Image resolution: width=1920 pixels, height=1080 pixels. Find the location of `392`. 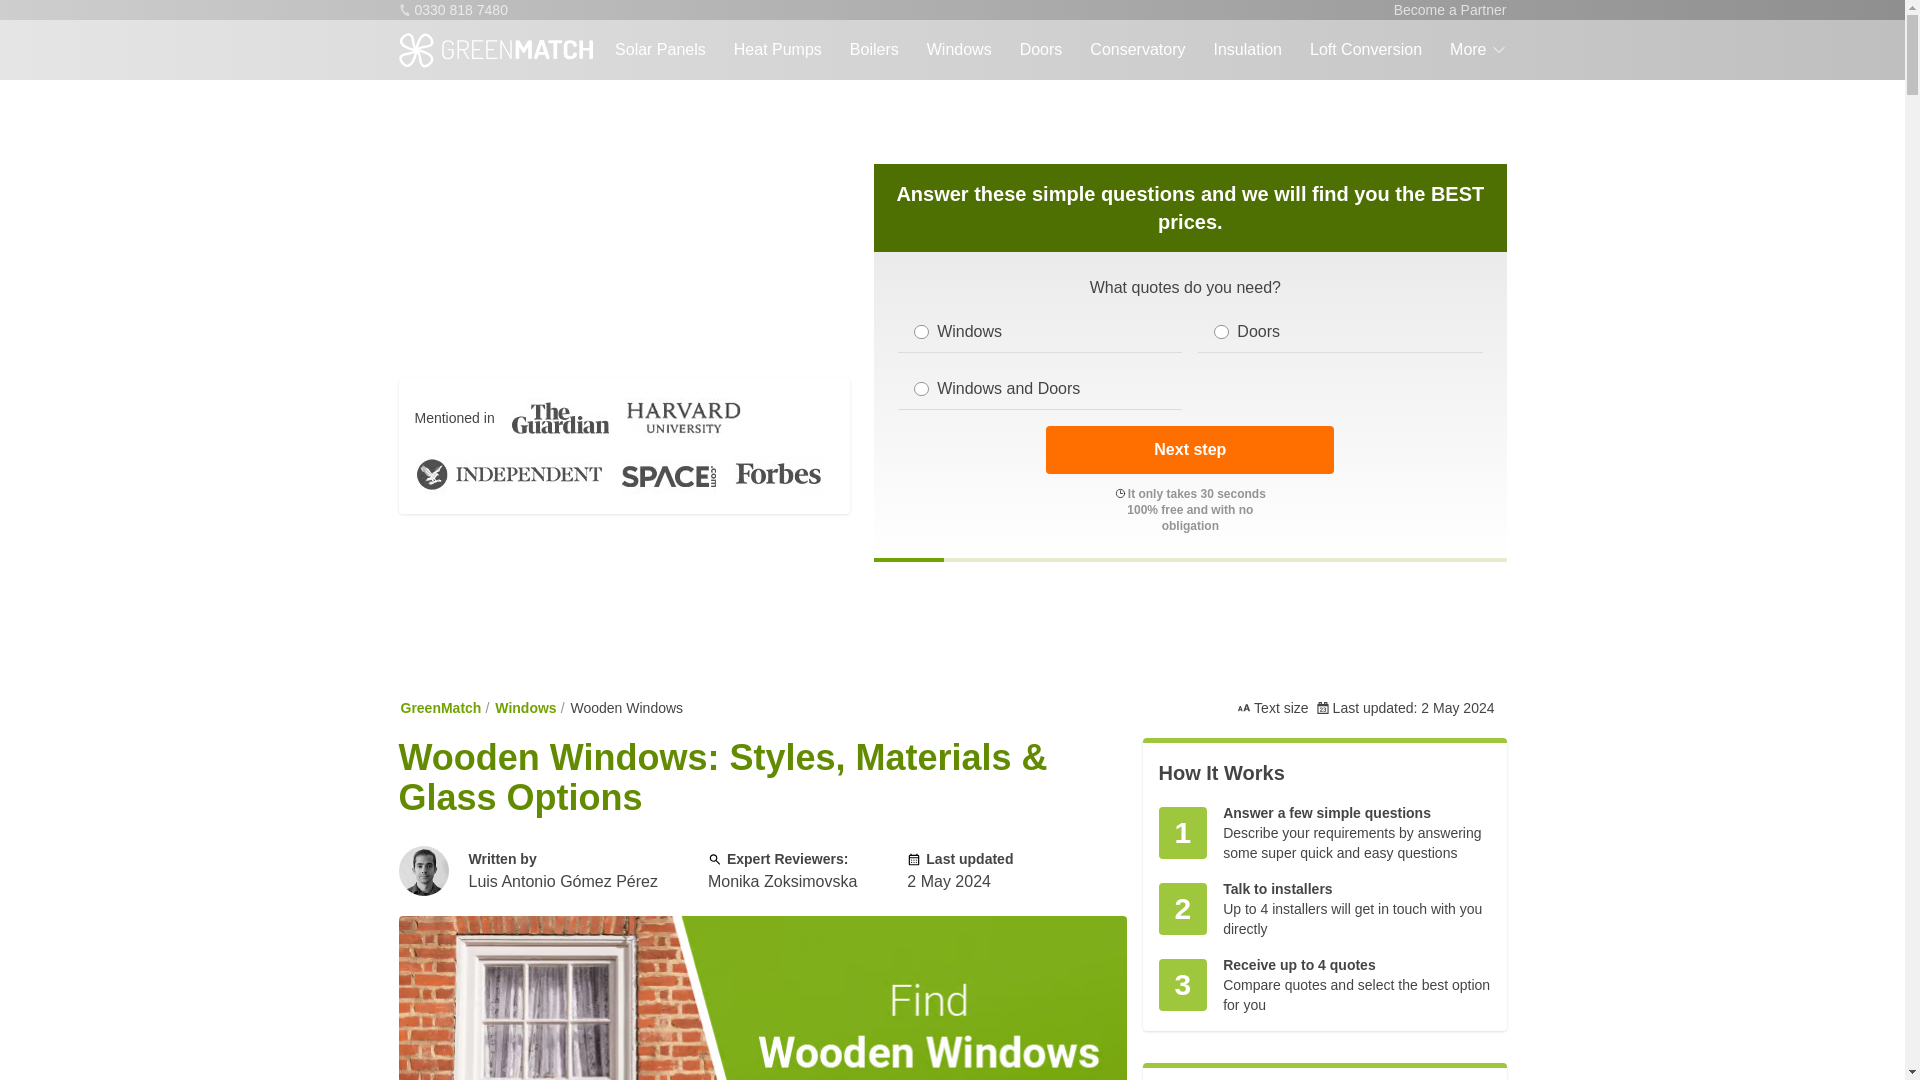

392 is located at coordinates (1220, 332).